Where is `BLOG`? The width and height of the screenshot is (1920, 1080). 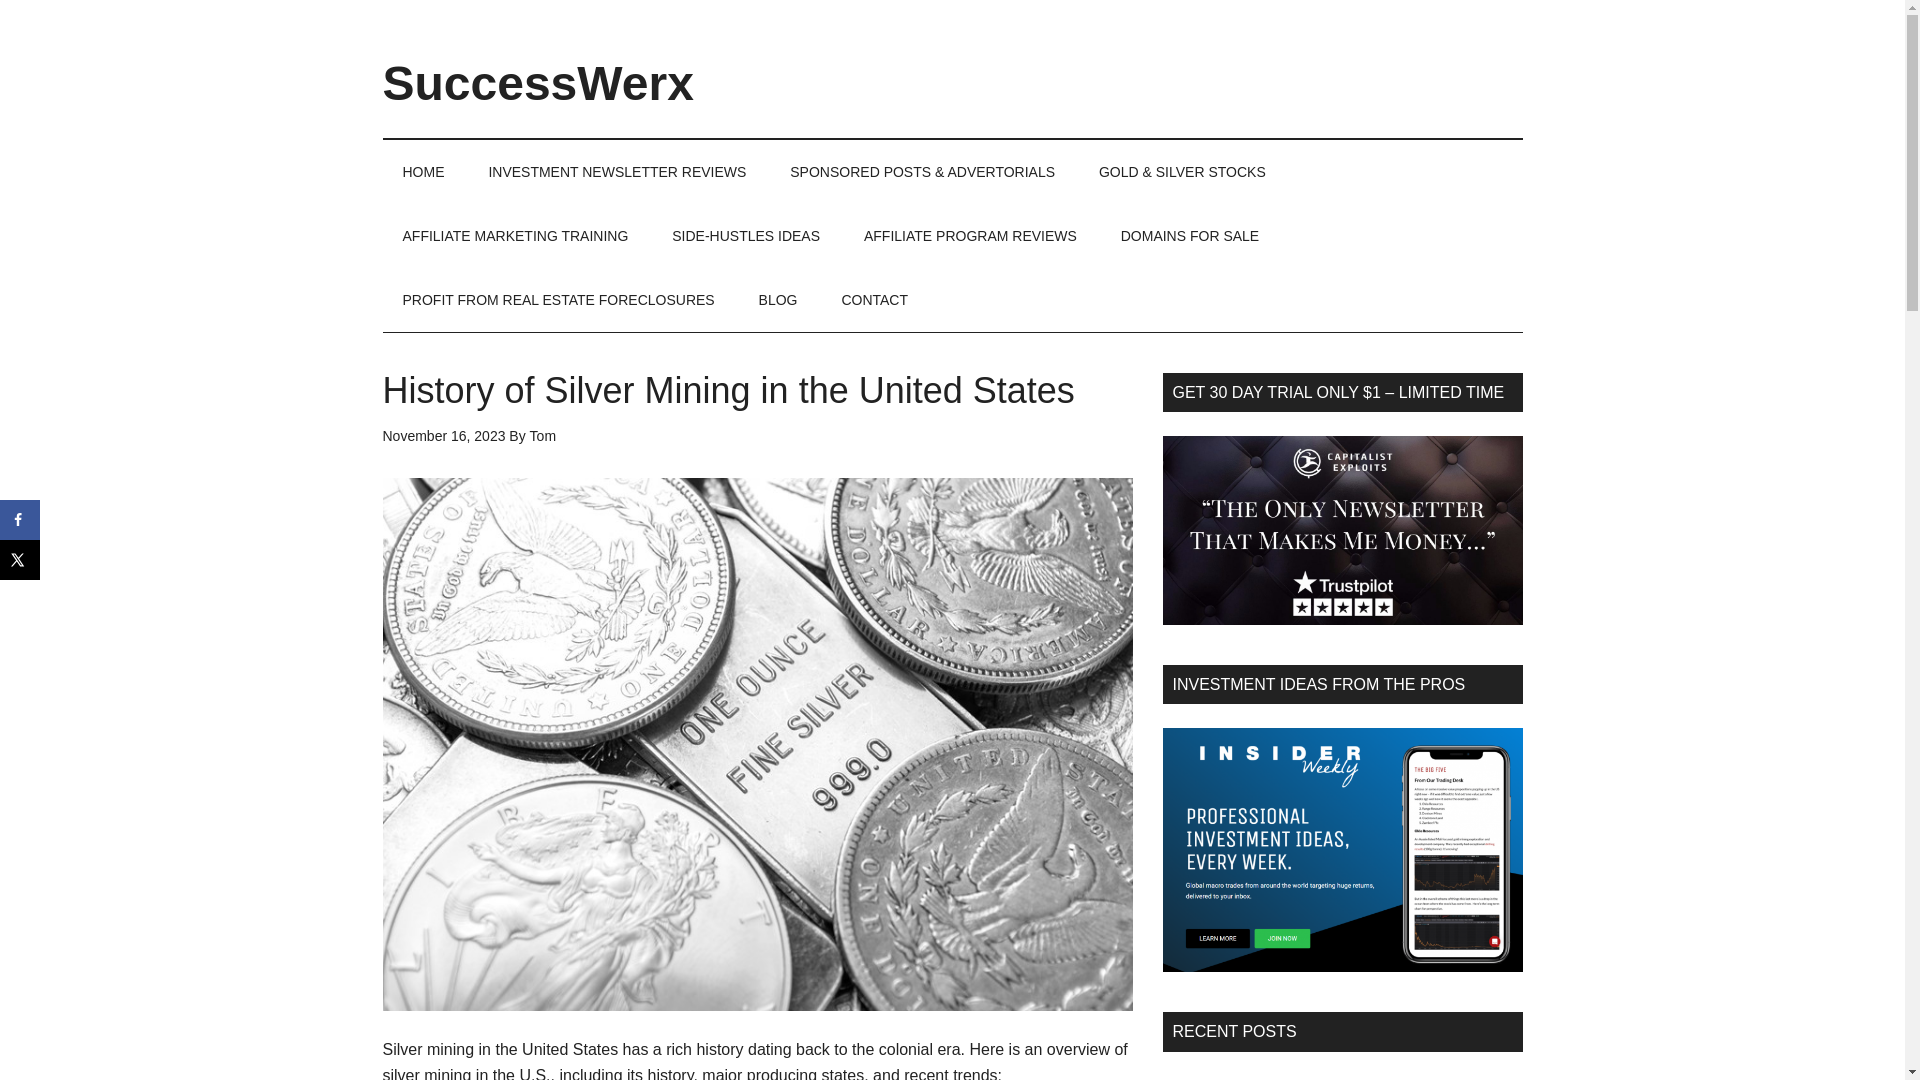
BLOG is located at coordinates (778, 299).